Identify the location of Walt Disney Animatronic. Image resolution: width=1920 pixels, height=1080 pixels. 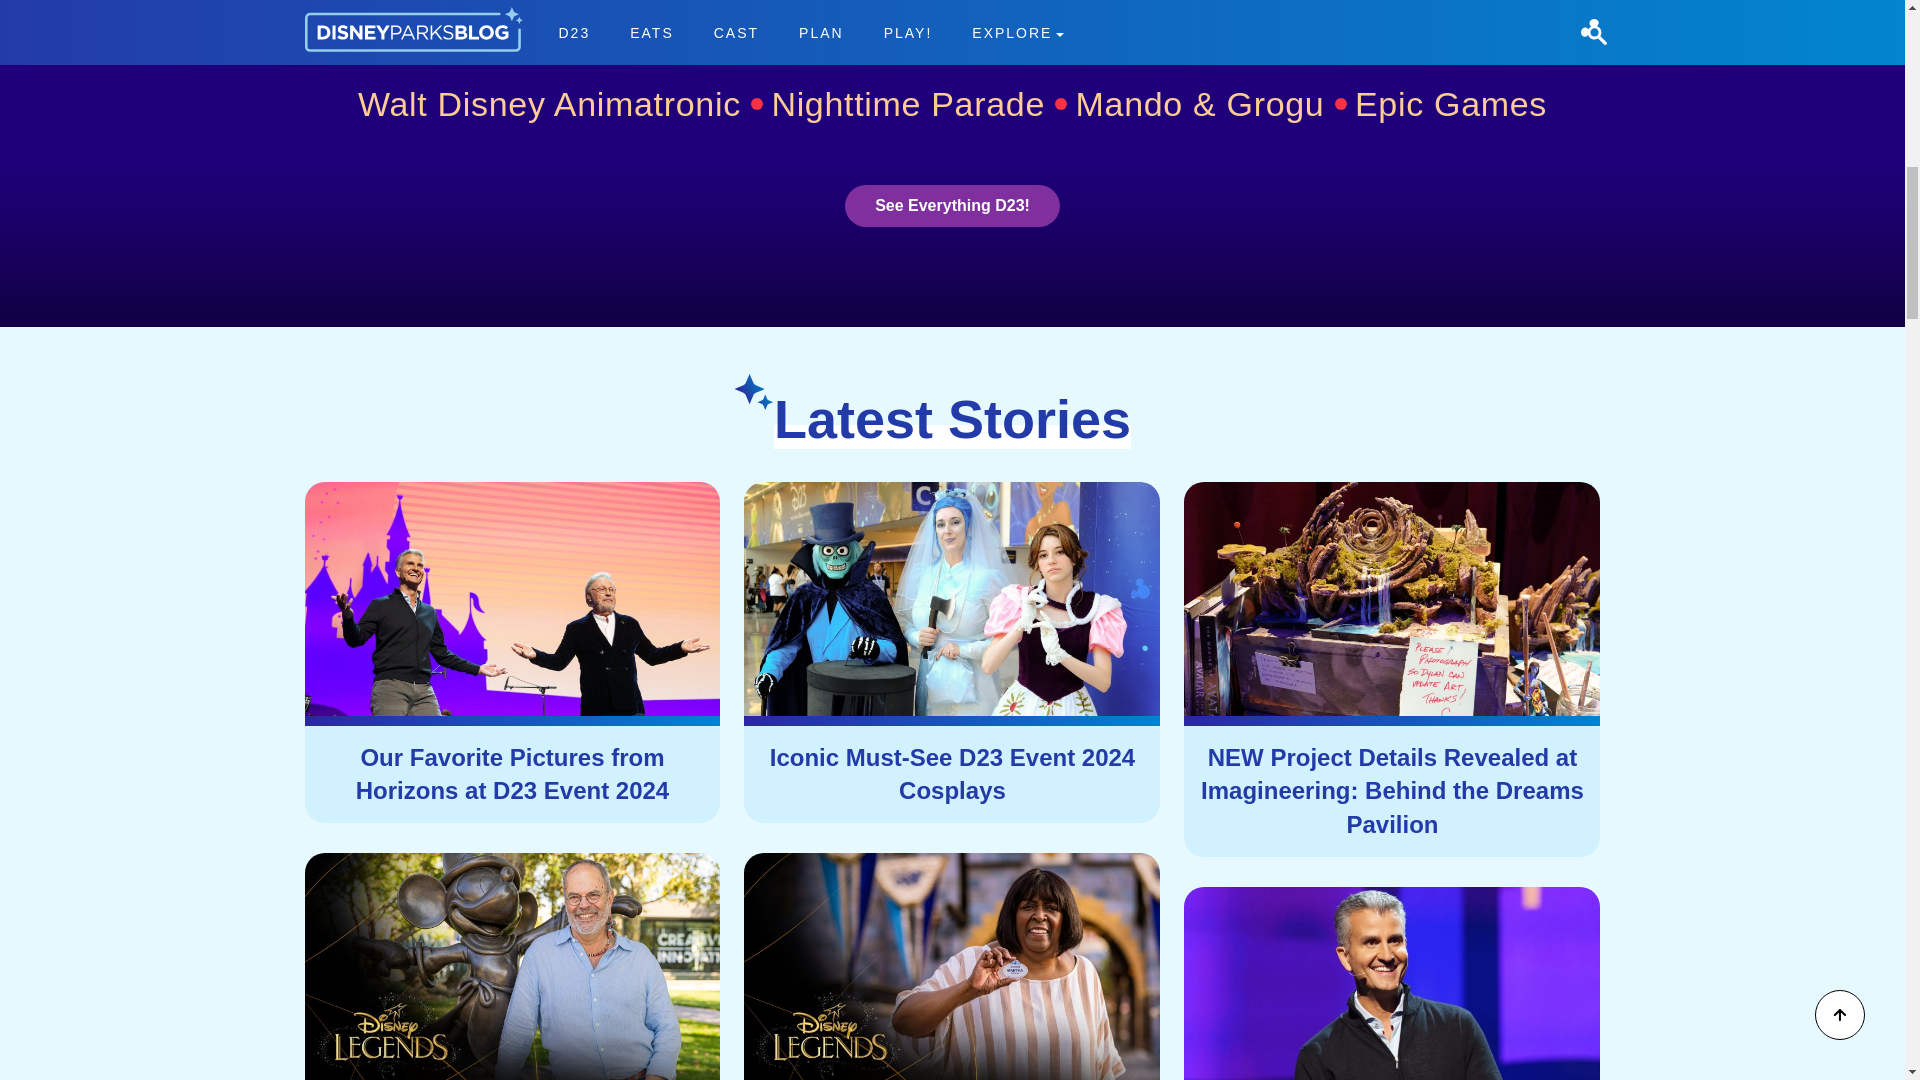
(560, 104).